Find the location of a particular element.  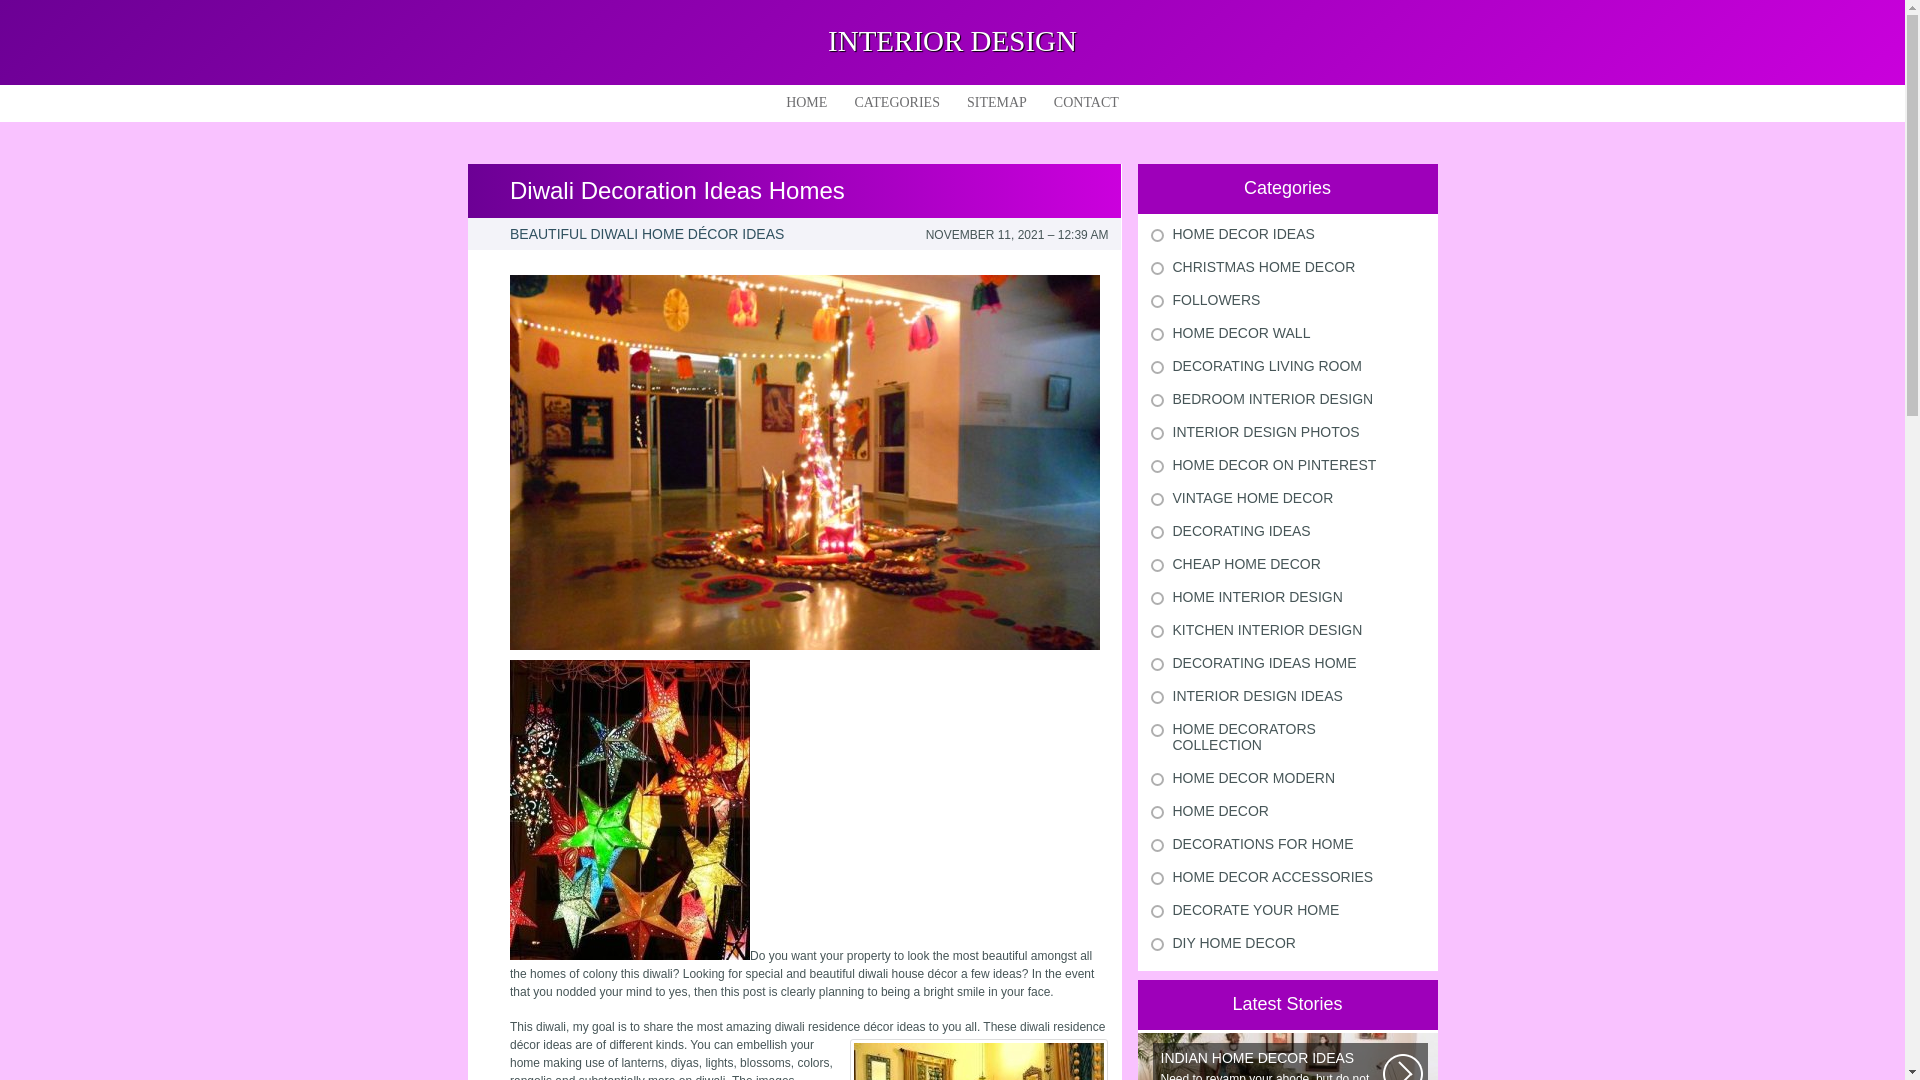

View all posts filed under Decorating Ideas is located at coordinates (1240, 530).